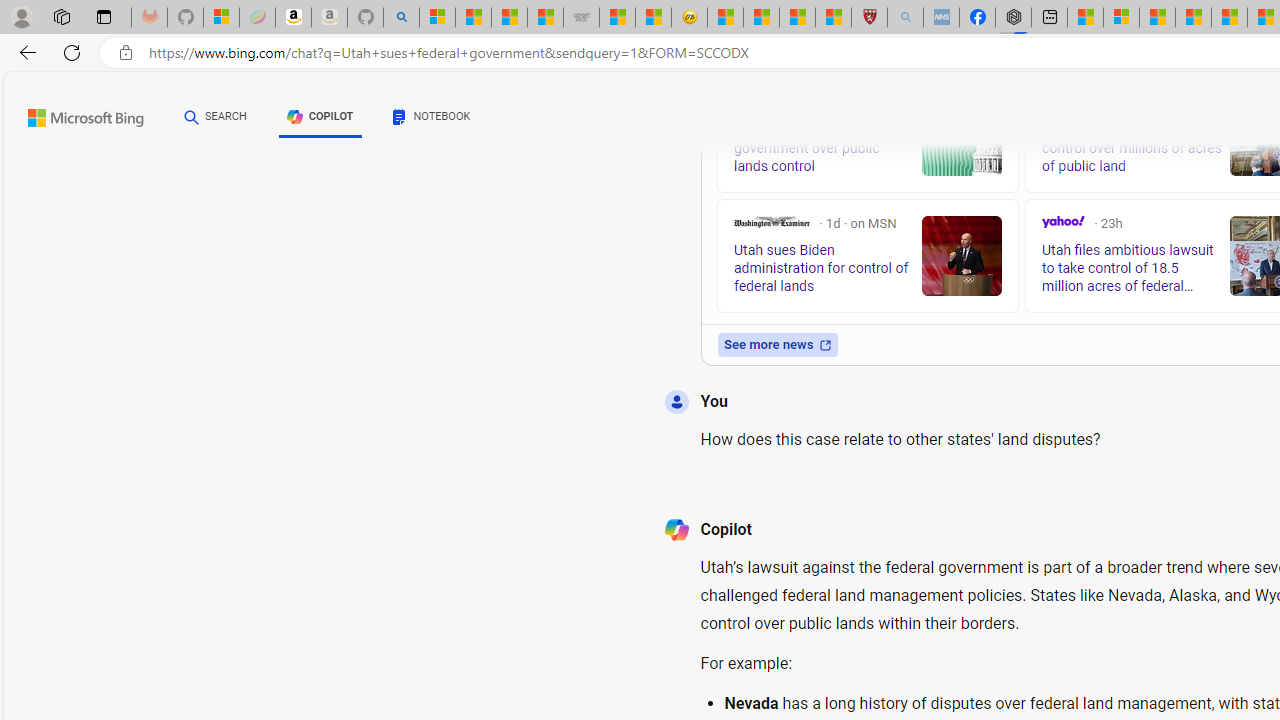 The image size is (1280, 720). What do you see at coordinates (432, 120) in the screenshot?
I see `NOTEBOOK` at bounding box center [432, 120].